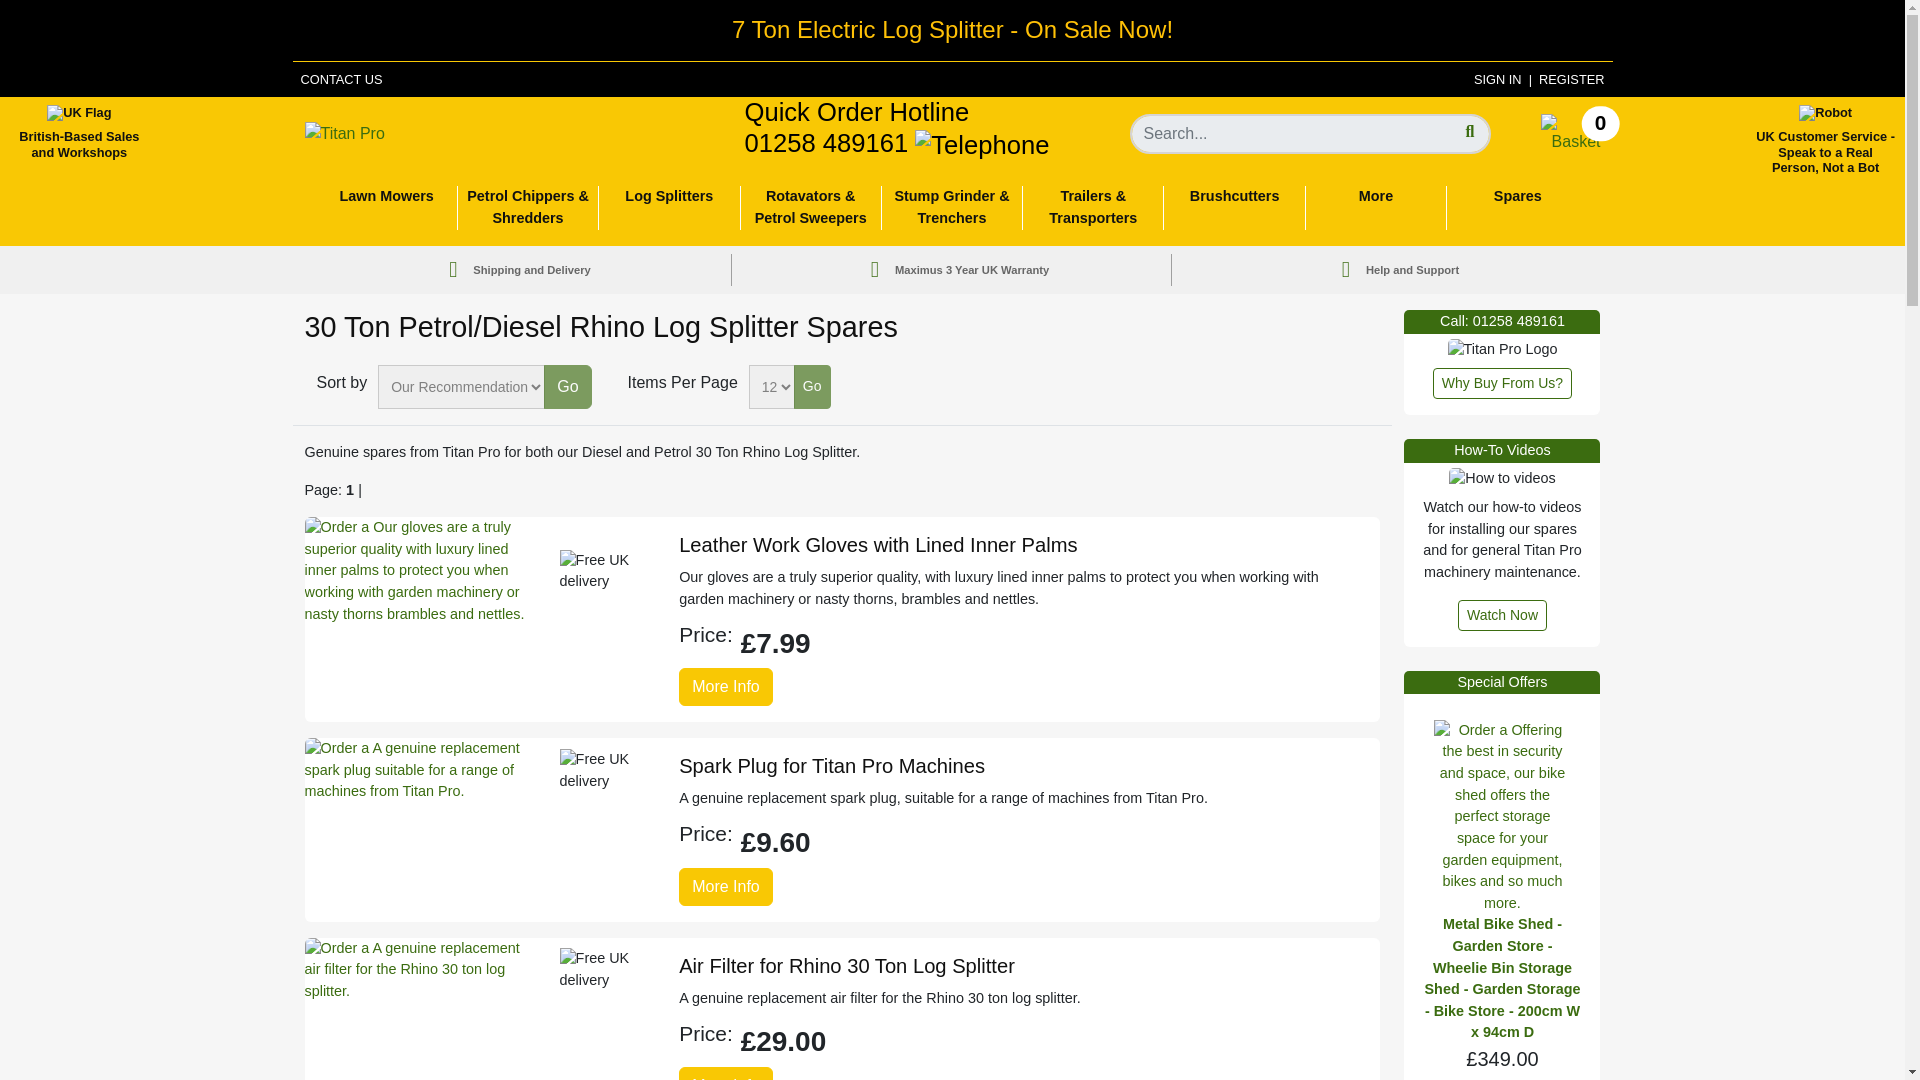 This screenshot has width=1920, height=1080. I want to click on Lawn Mowers, so click(1569, 132).